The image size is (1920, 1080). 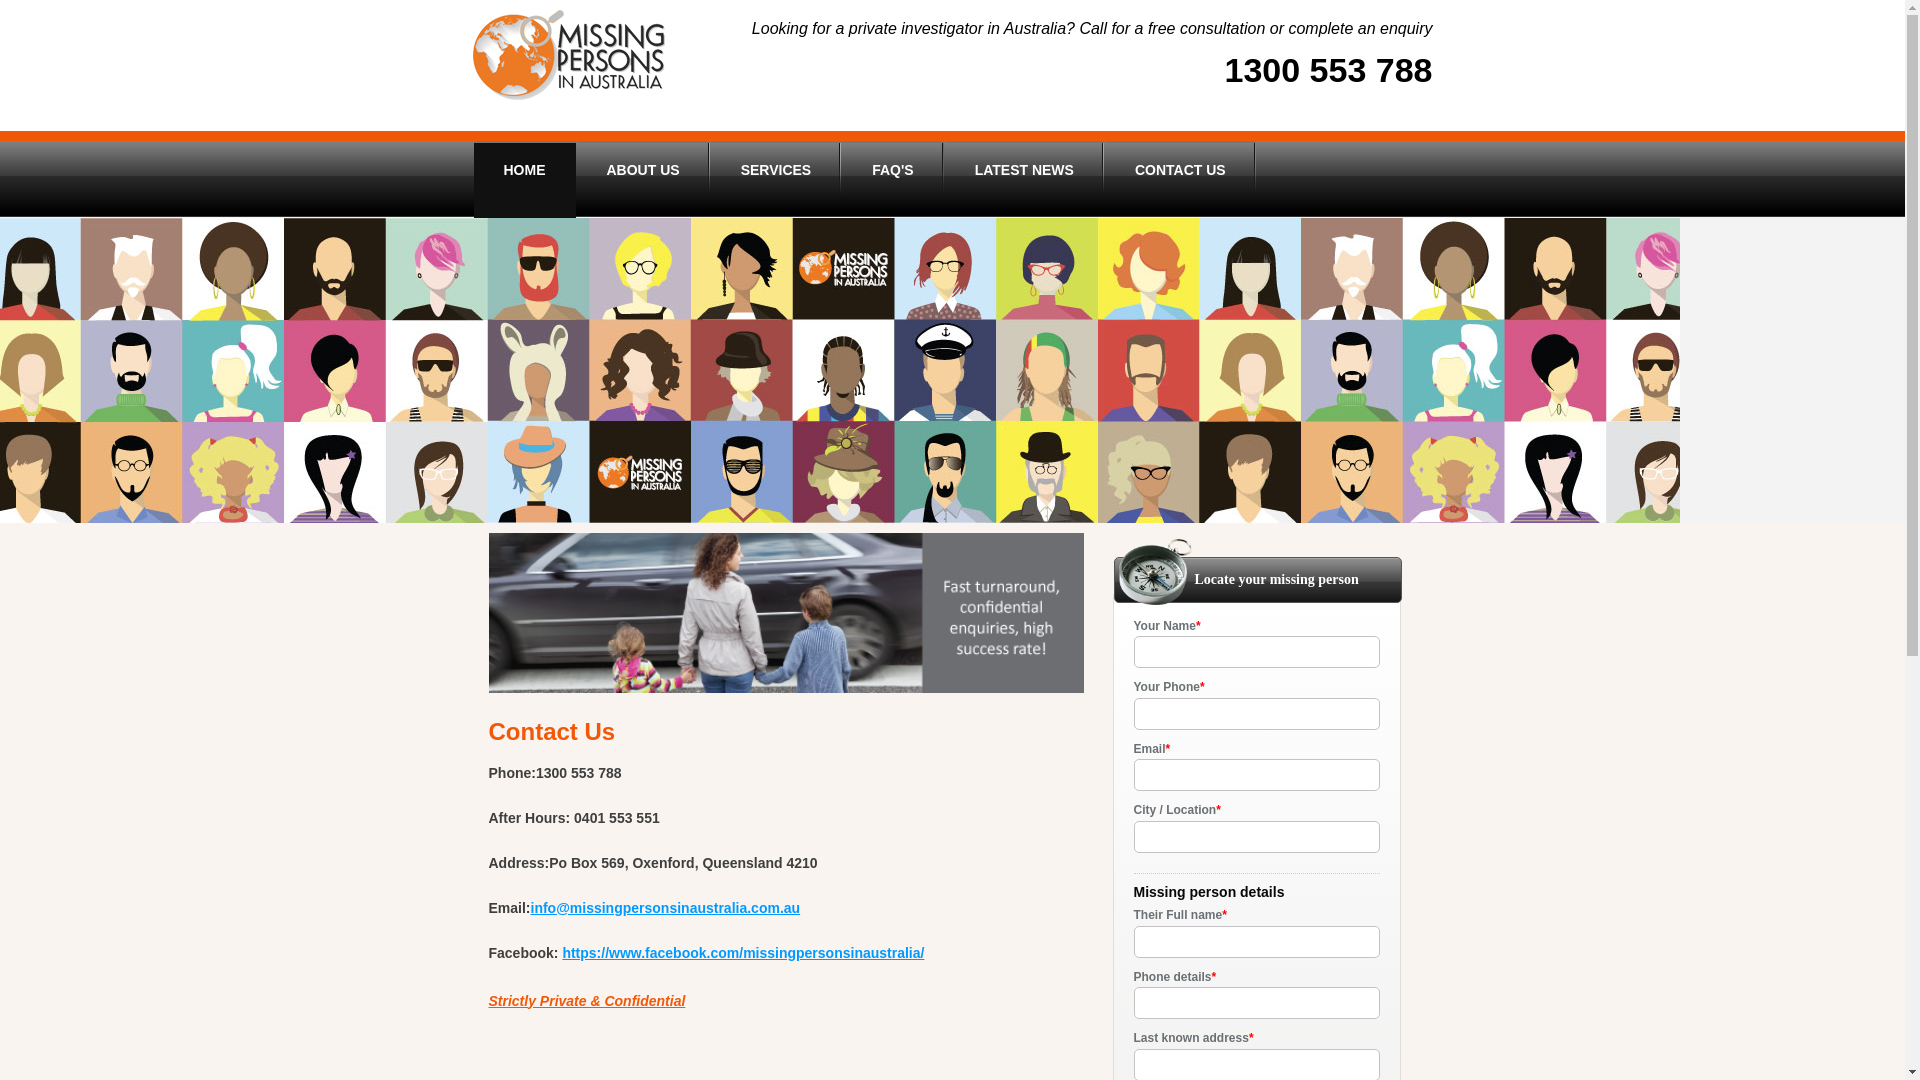 What do you see at coordinates (1180, 180) in the screenshot?
I see `CONTACT US` at bounding box center [1180, 180].